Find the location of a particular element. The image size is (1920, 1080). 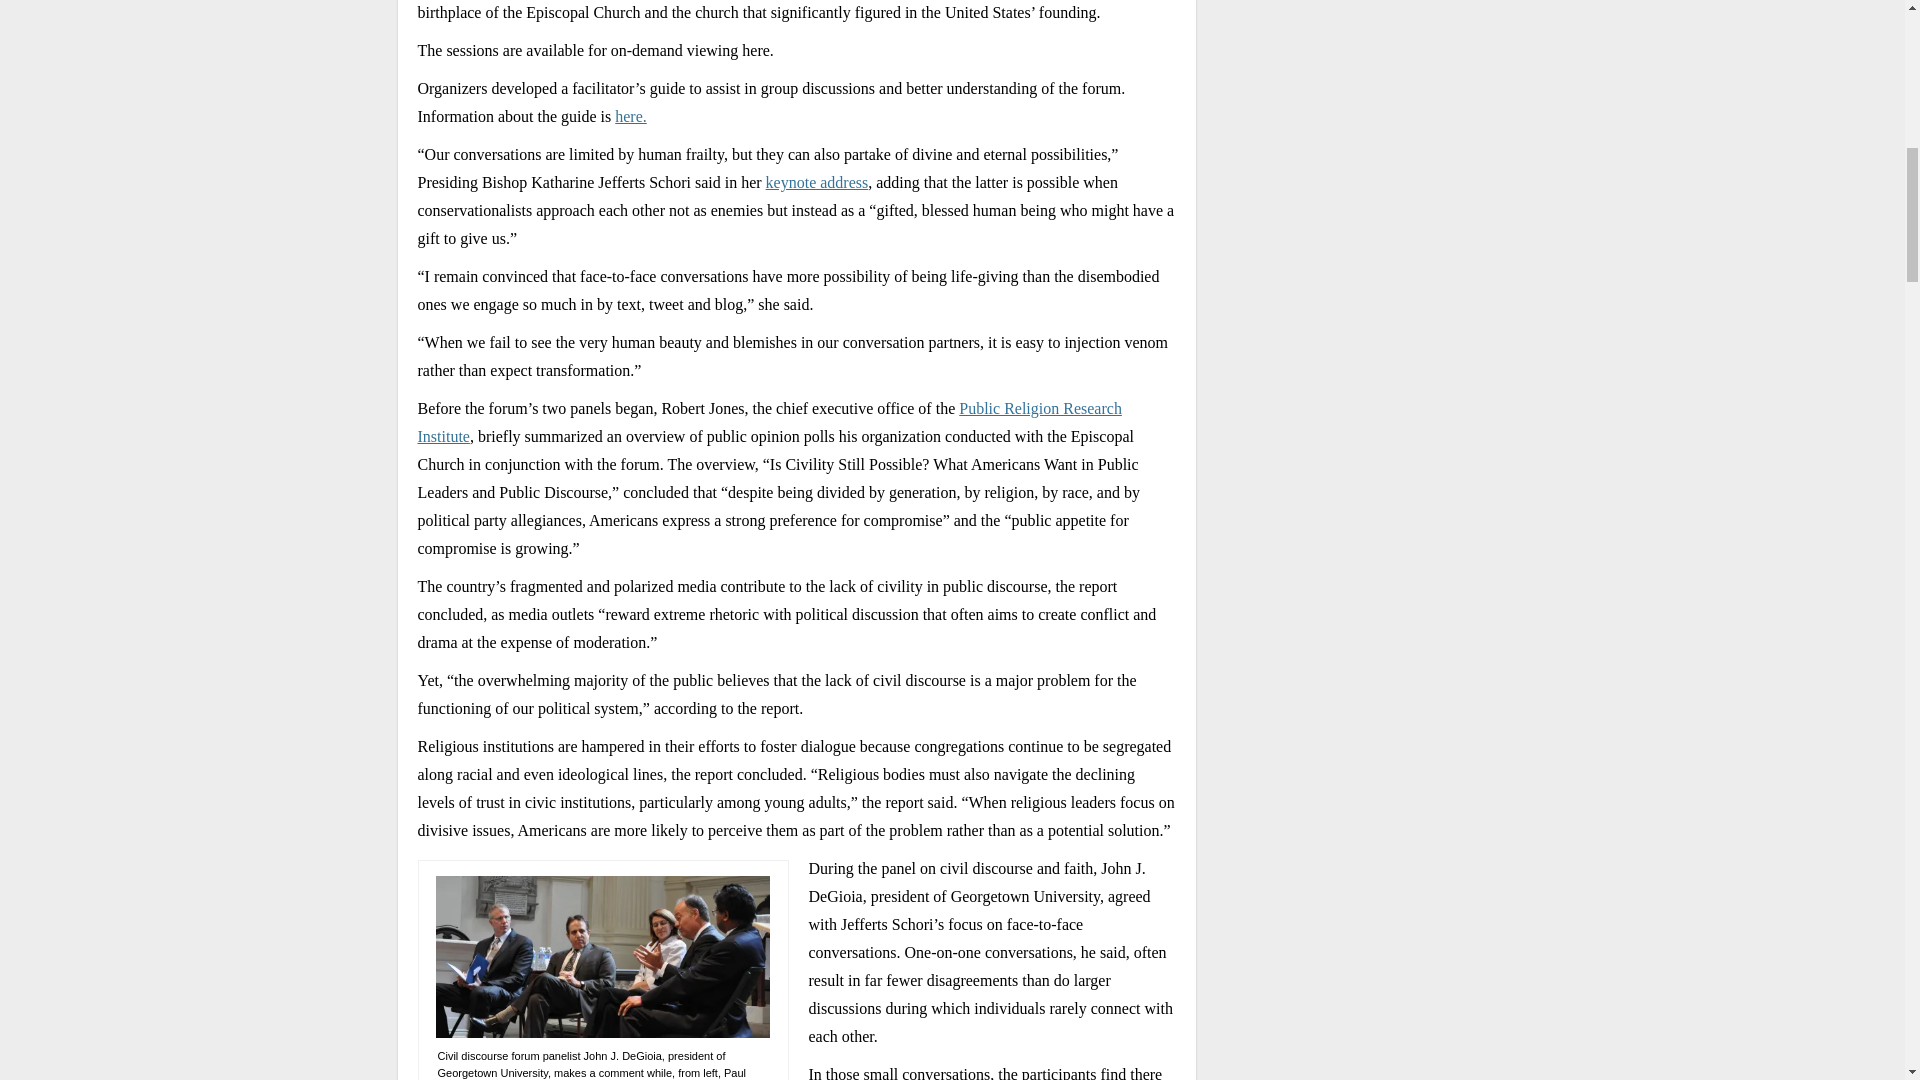

keynote address is located at coordinates (818, 182).